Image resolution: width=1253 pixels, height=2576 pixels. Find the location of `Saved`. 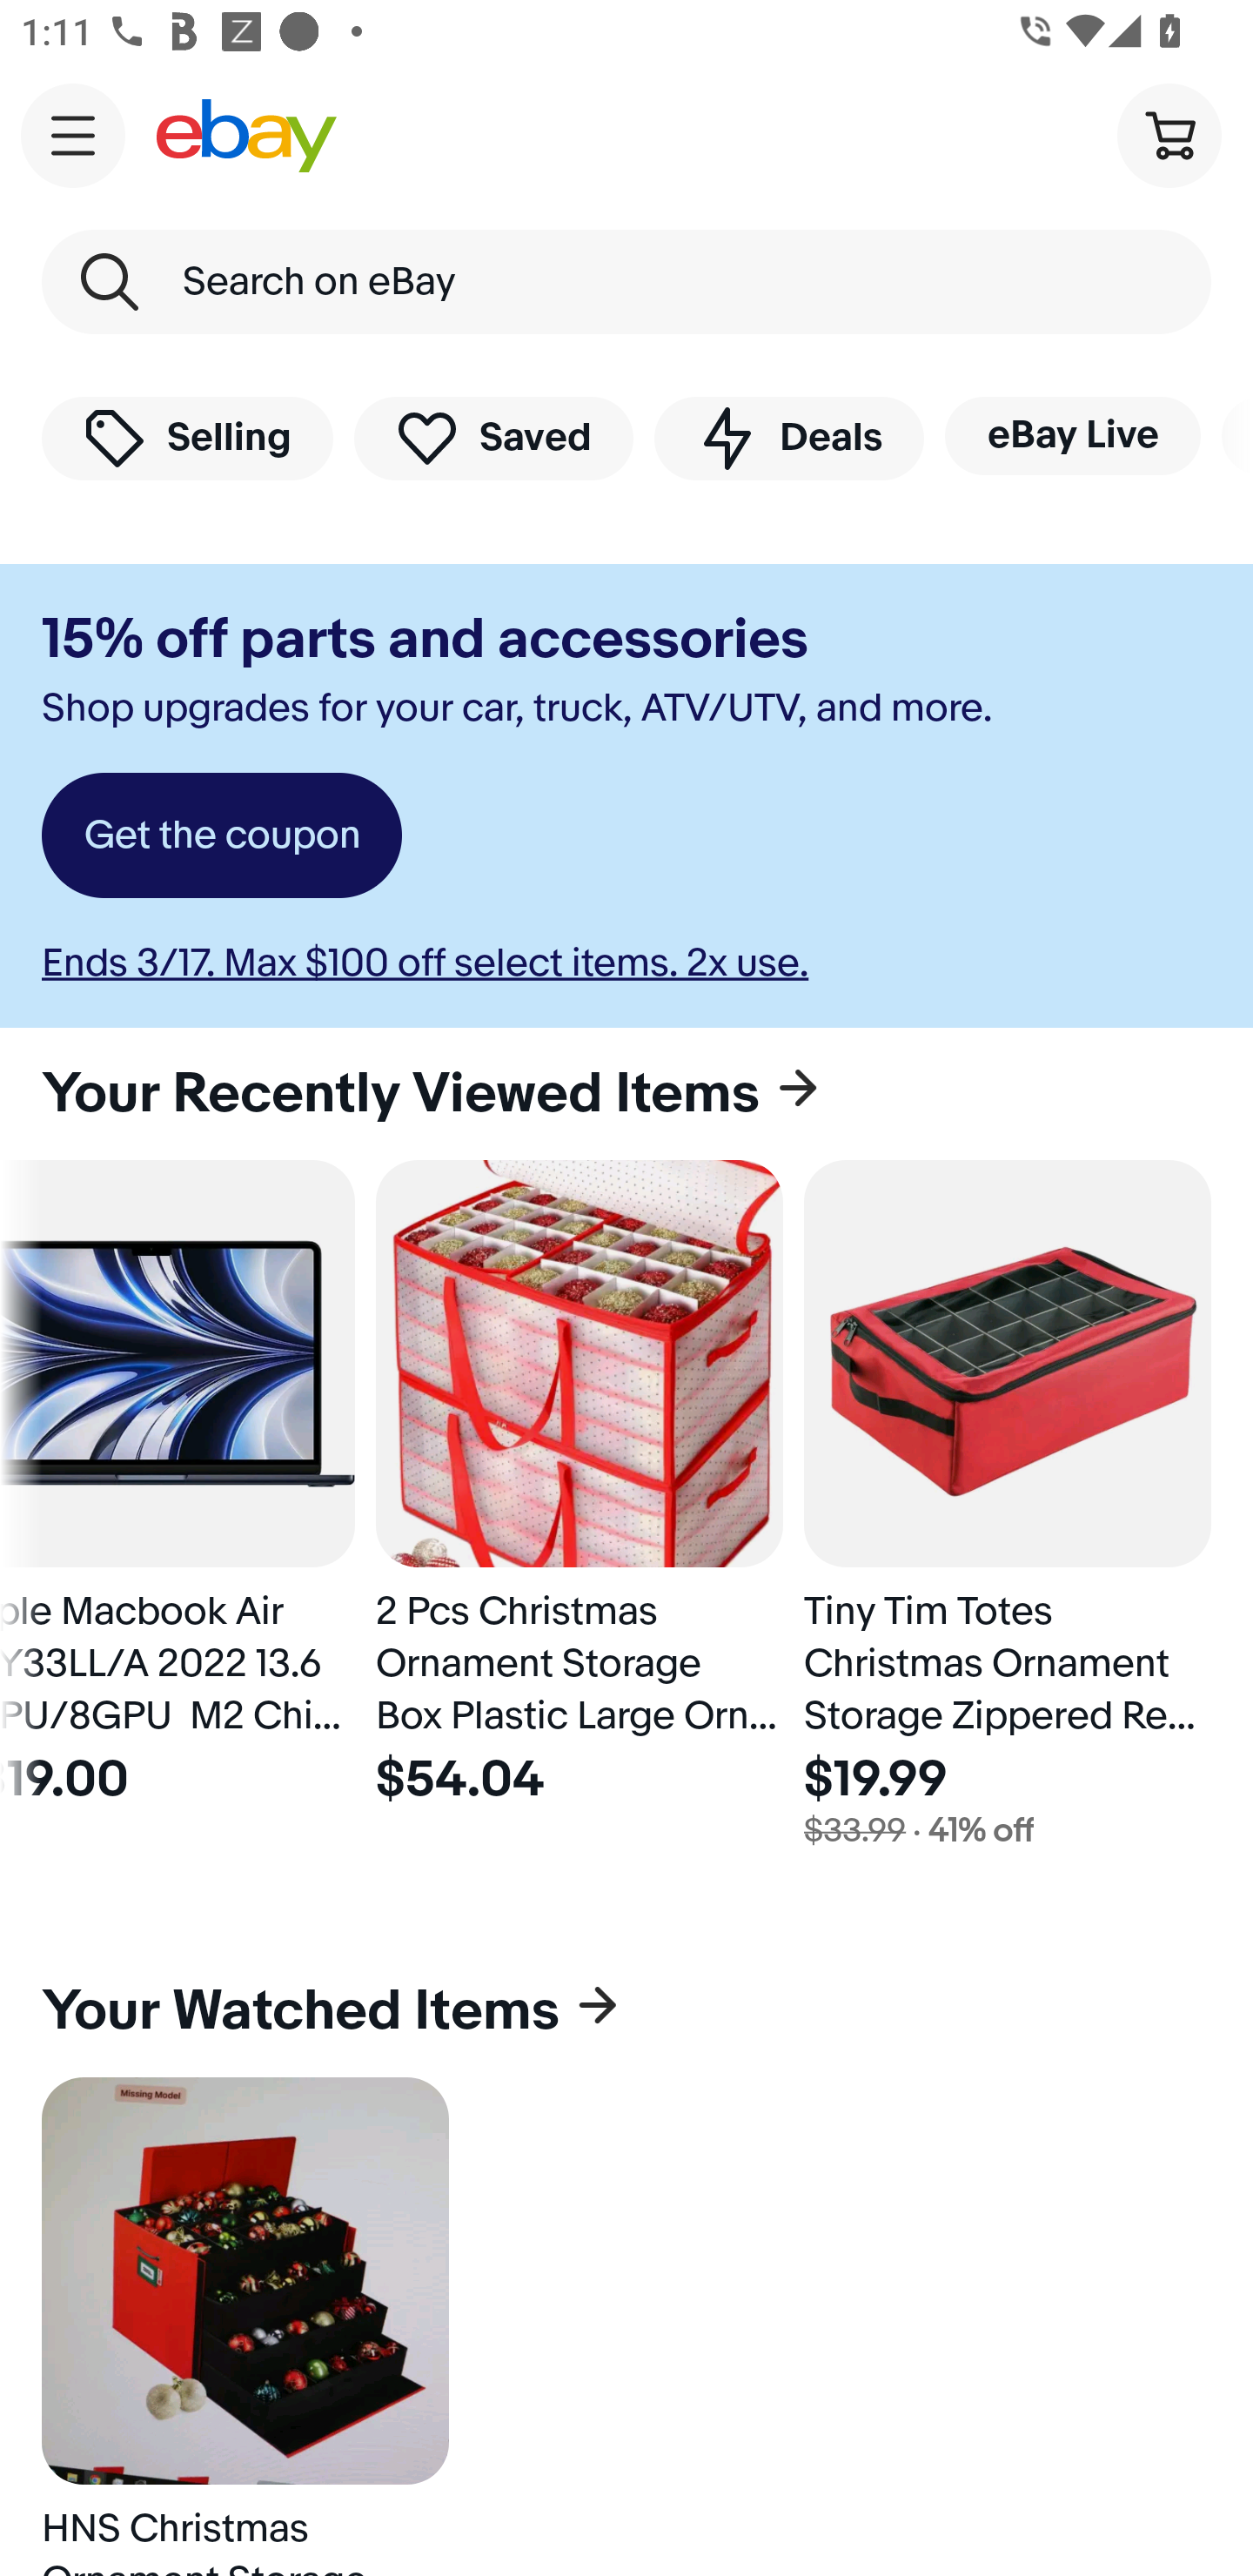

Saved is located at coordinates (494, 437).